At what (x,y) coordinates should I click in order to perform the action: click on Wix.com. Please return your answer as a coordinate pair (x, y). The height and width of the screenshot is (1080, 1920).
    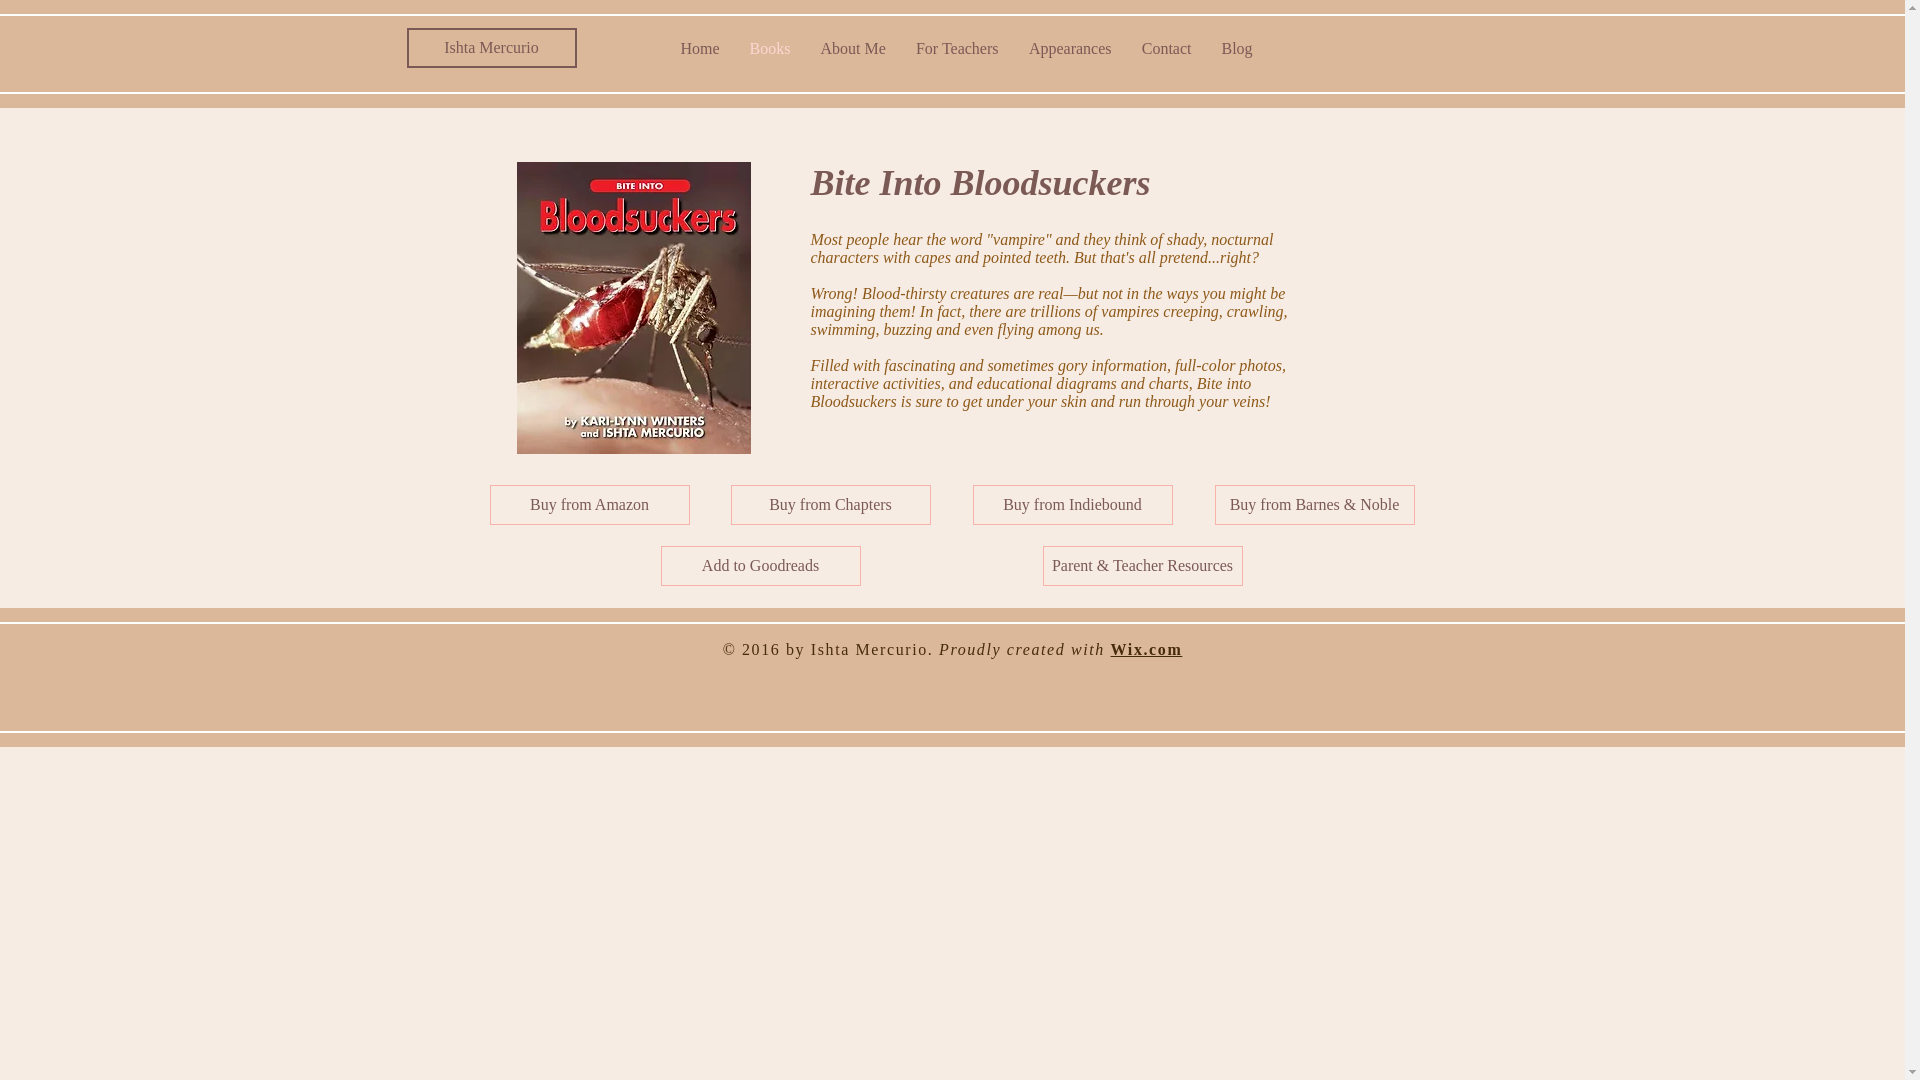
    Looking at the image, I should click on (1146, 649).